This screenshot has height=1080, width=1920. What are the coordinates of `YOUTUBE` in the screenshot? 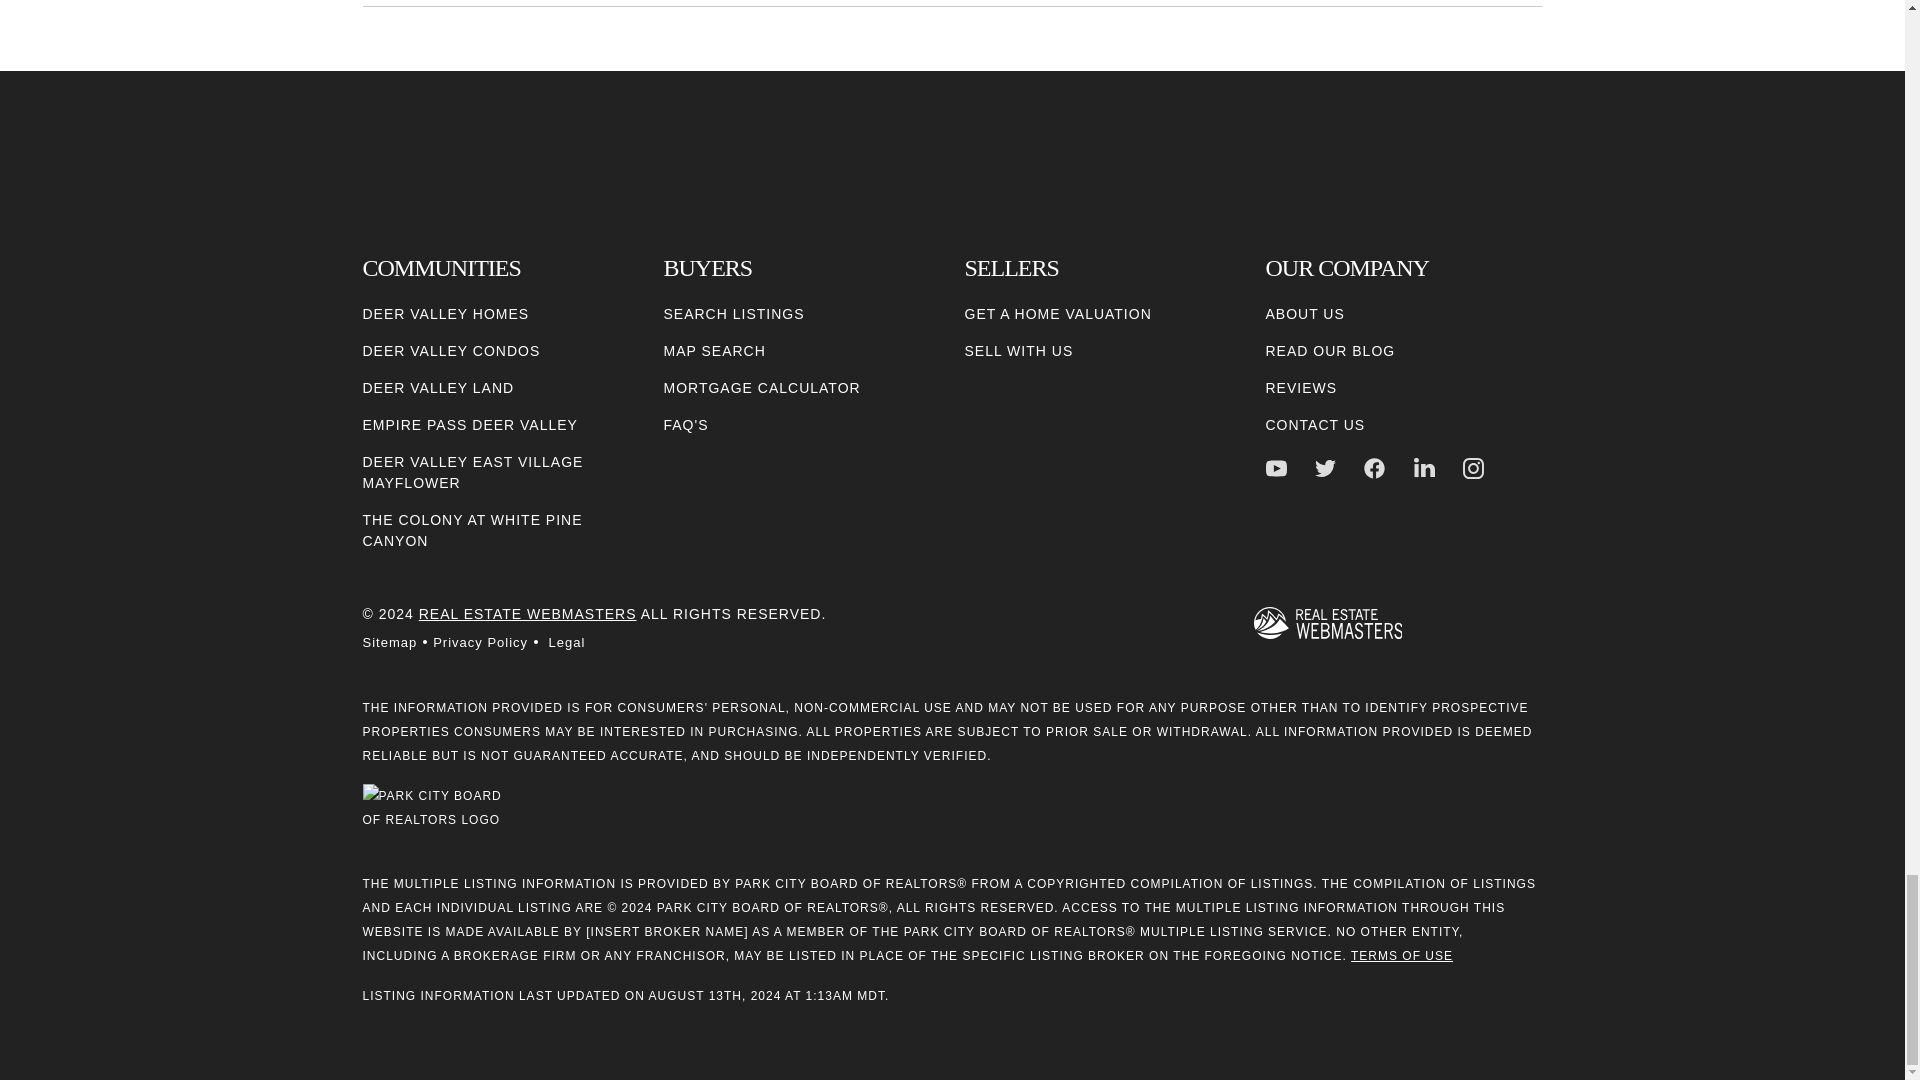 It's located at (1276, 468).